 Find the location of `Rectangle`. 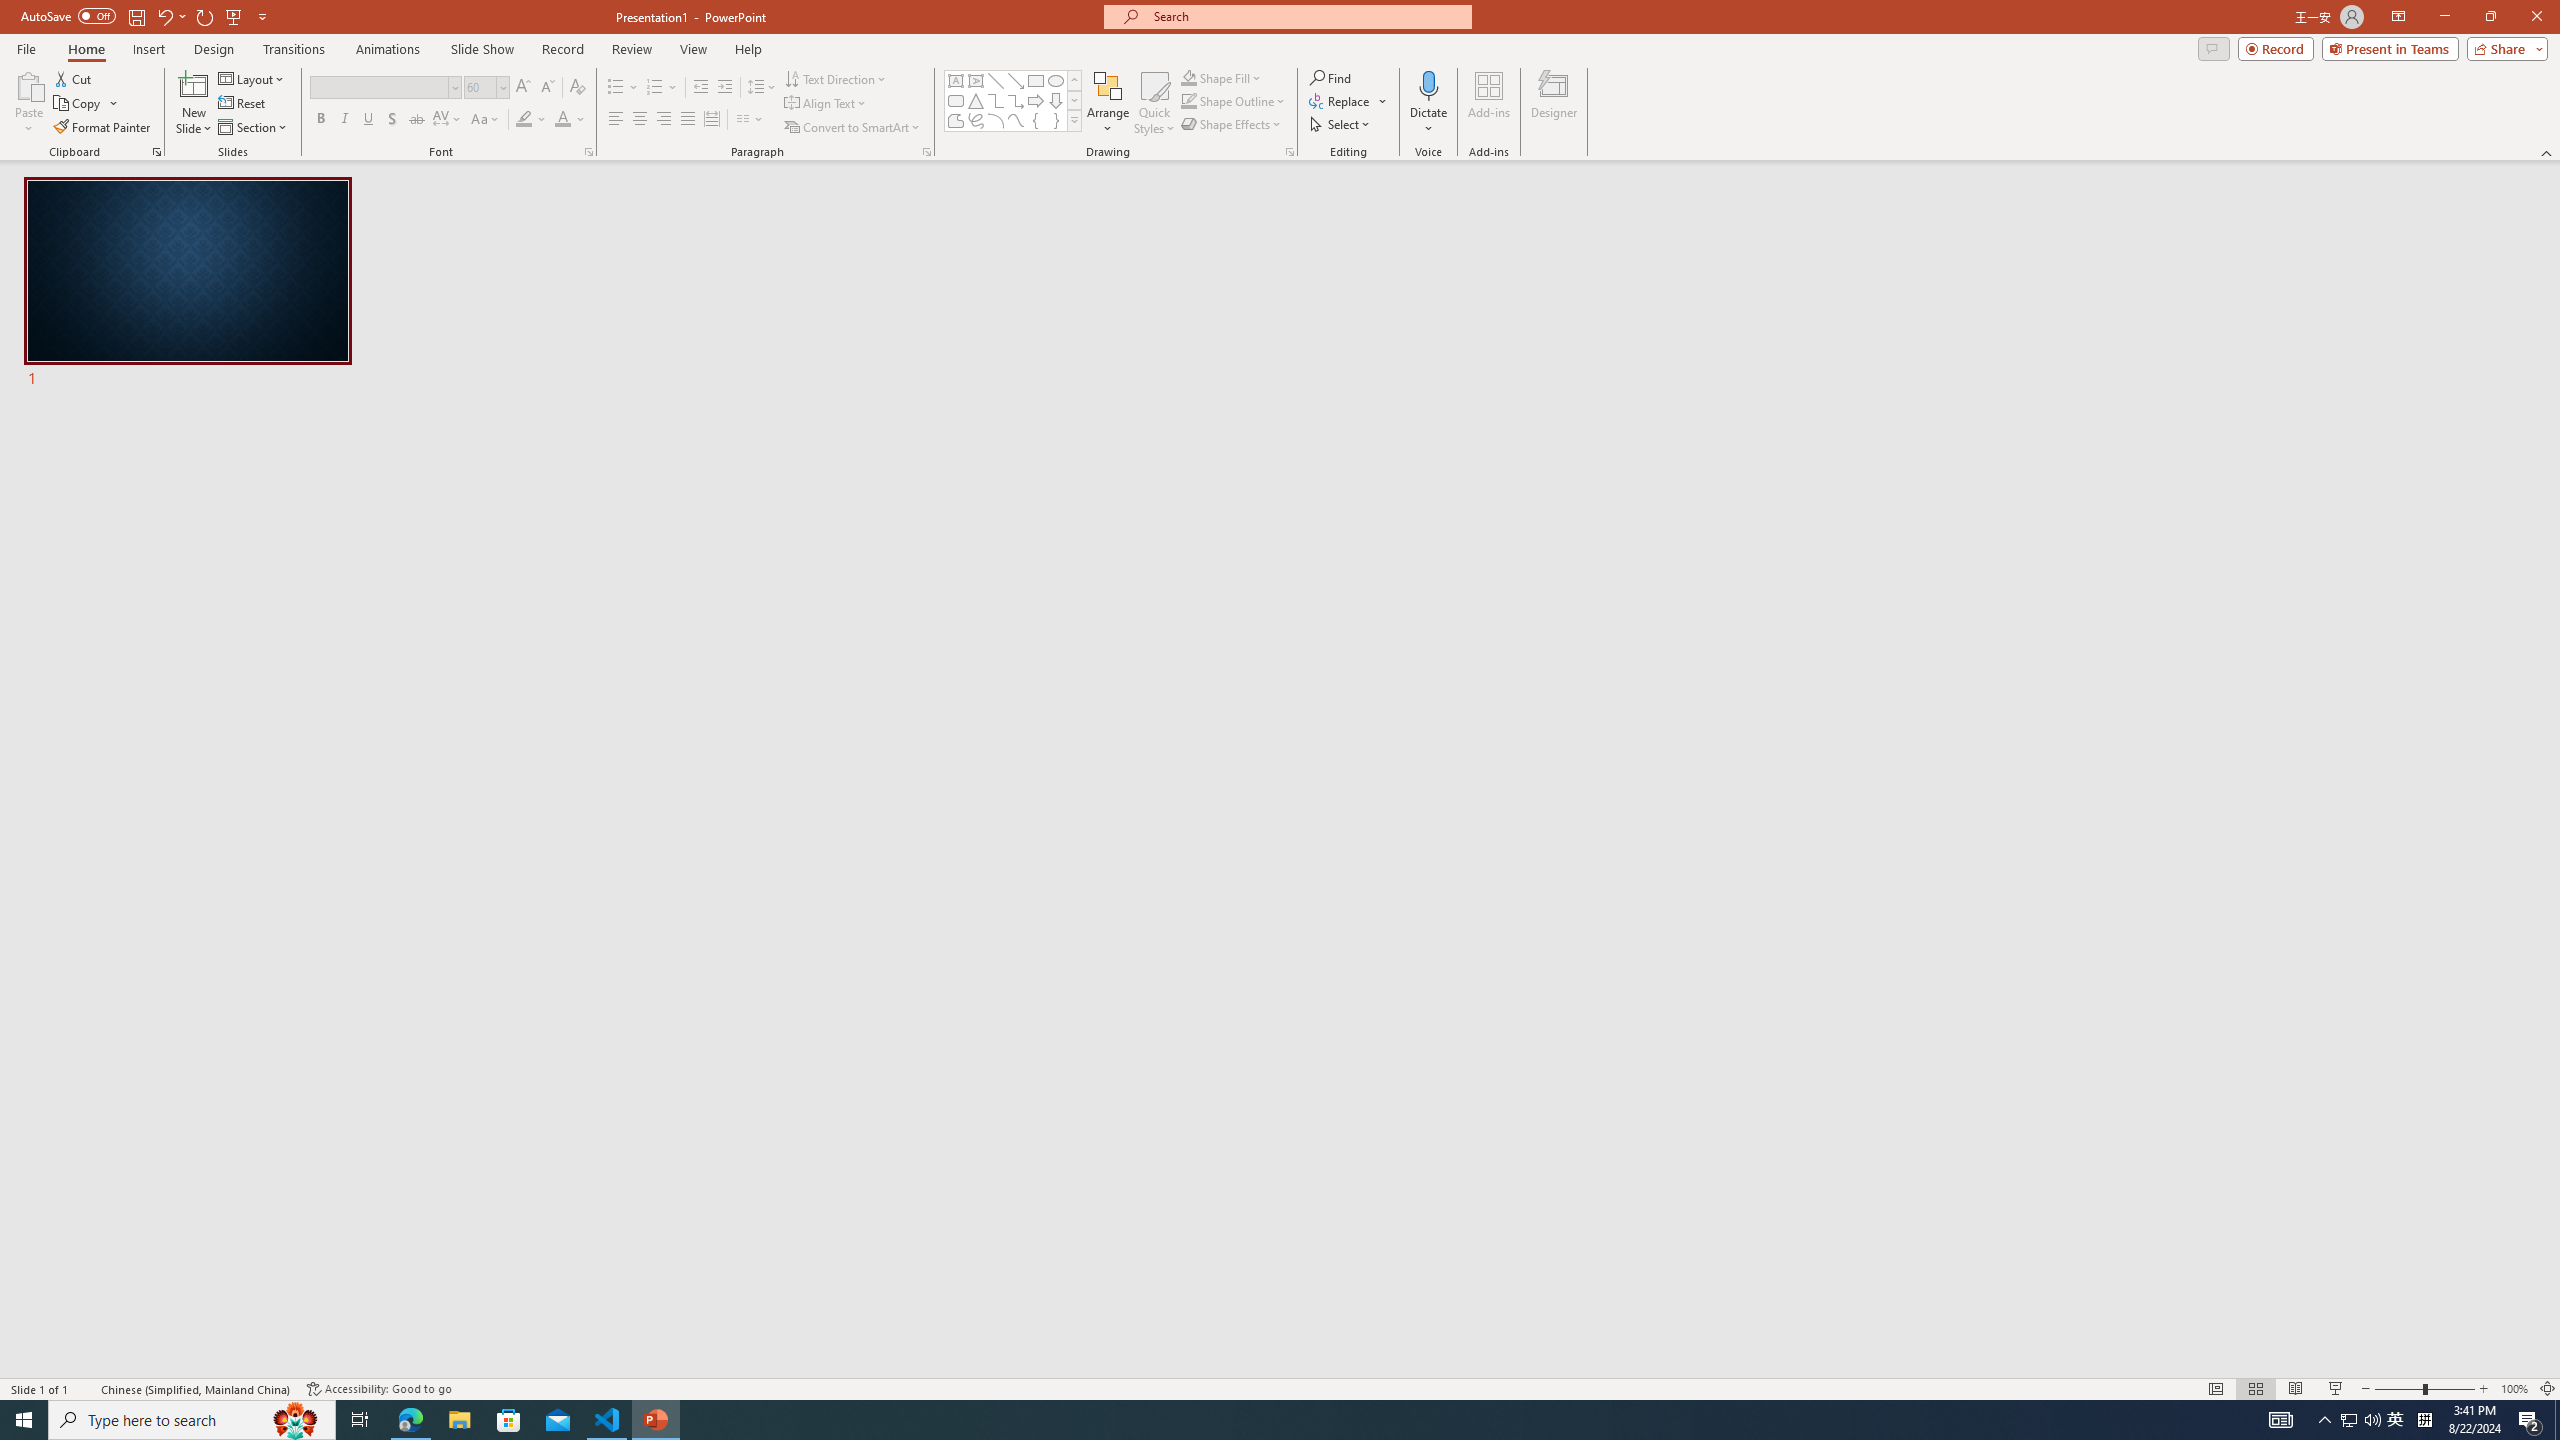

Rectangle is located at coordinates (1036, 80).